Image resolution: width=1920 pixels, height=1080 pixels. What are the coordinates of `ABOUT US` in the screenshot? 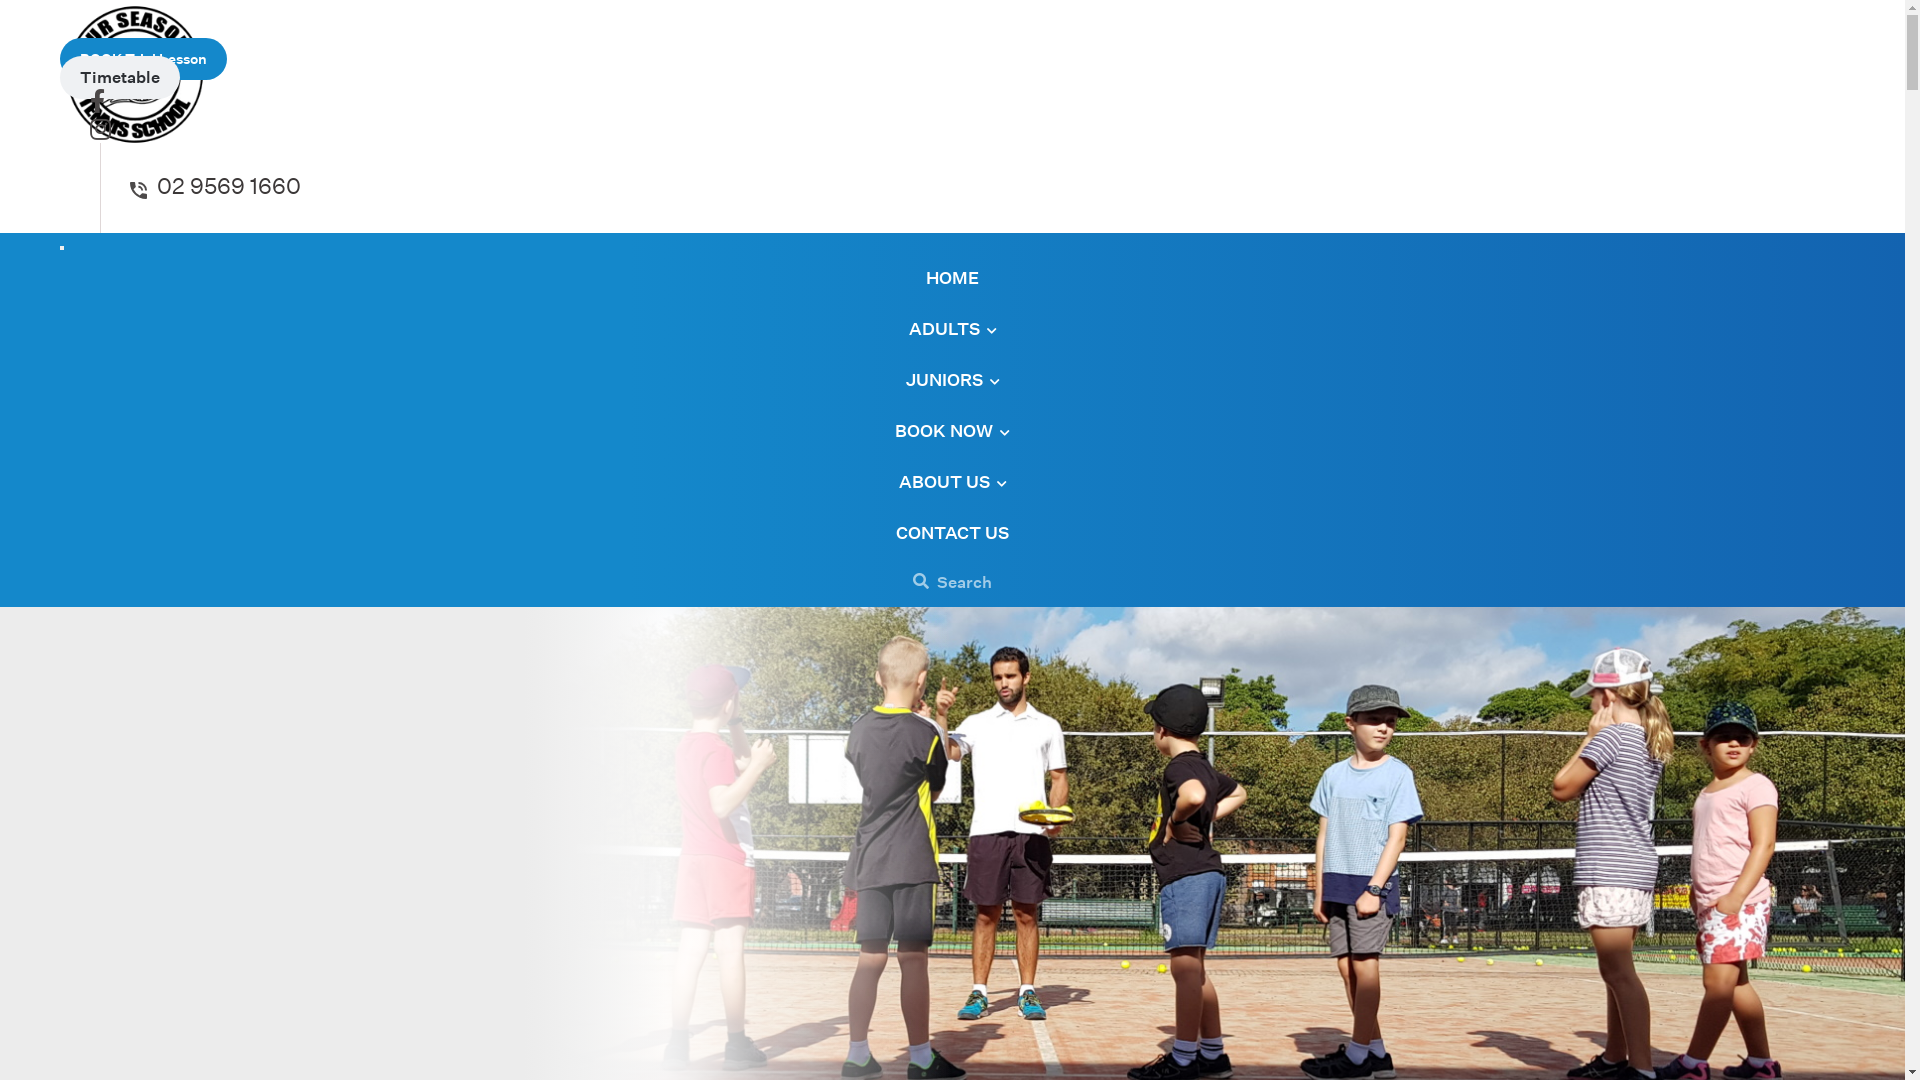 It's located at (952, 482).